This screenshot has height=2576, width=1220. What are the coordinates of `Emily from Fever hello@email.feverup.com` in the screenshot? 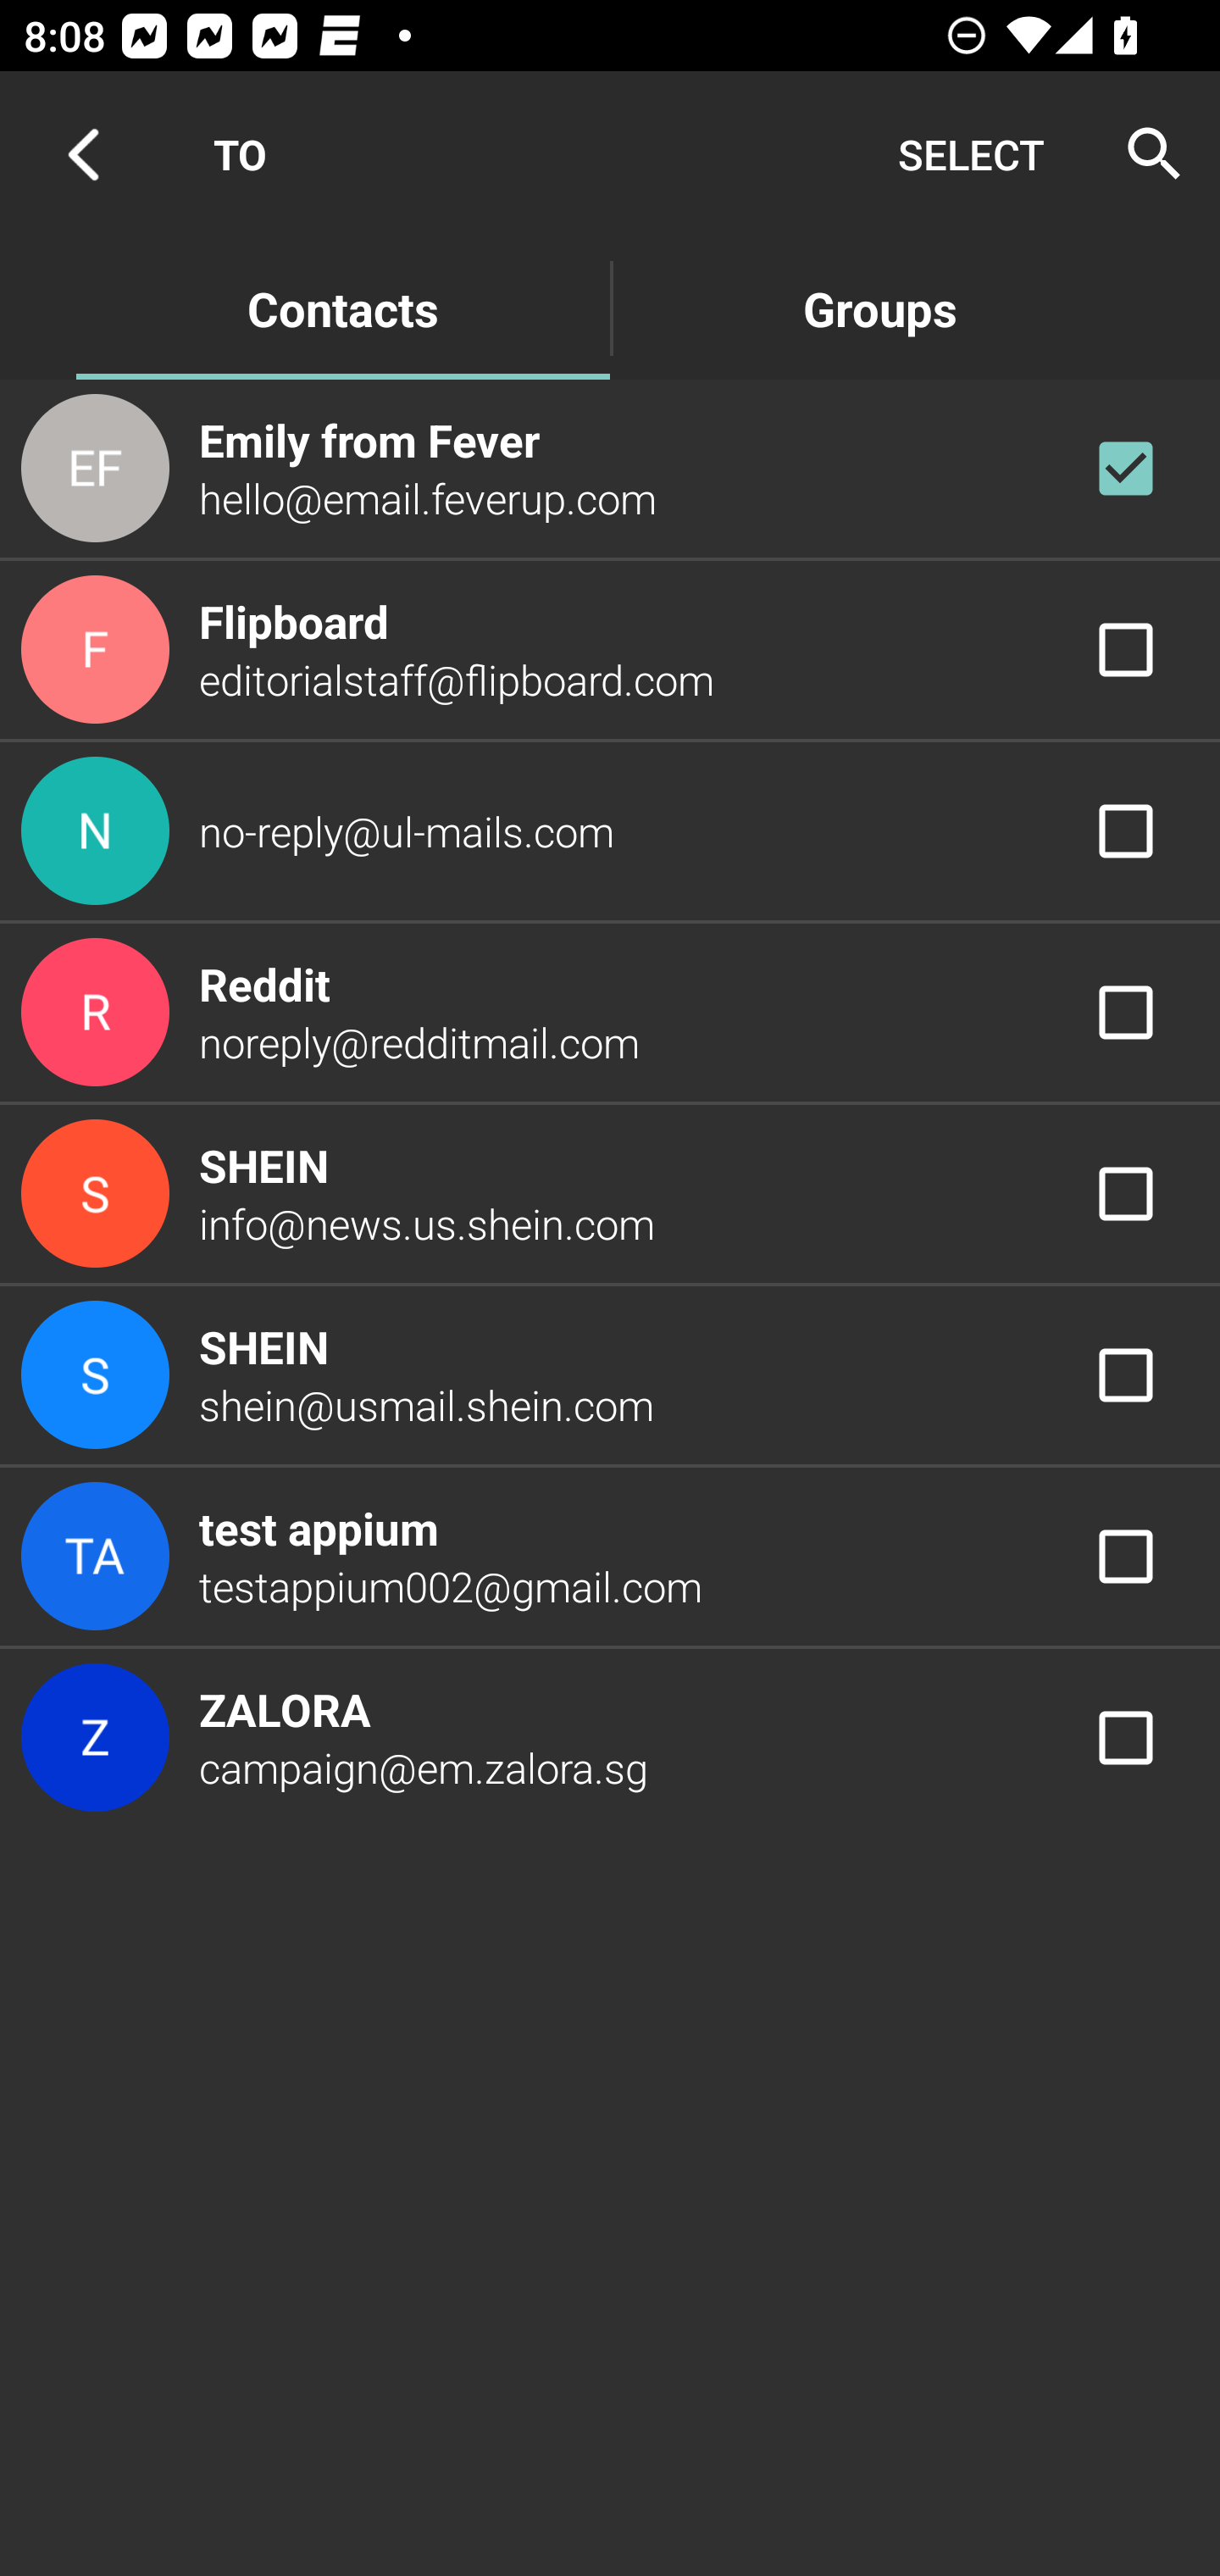 It's located at (610, 467).